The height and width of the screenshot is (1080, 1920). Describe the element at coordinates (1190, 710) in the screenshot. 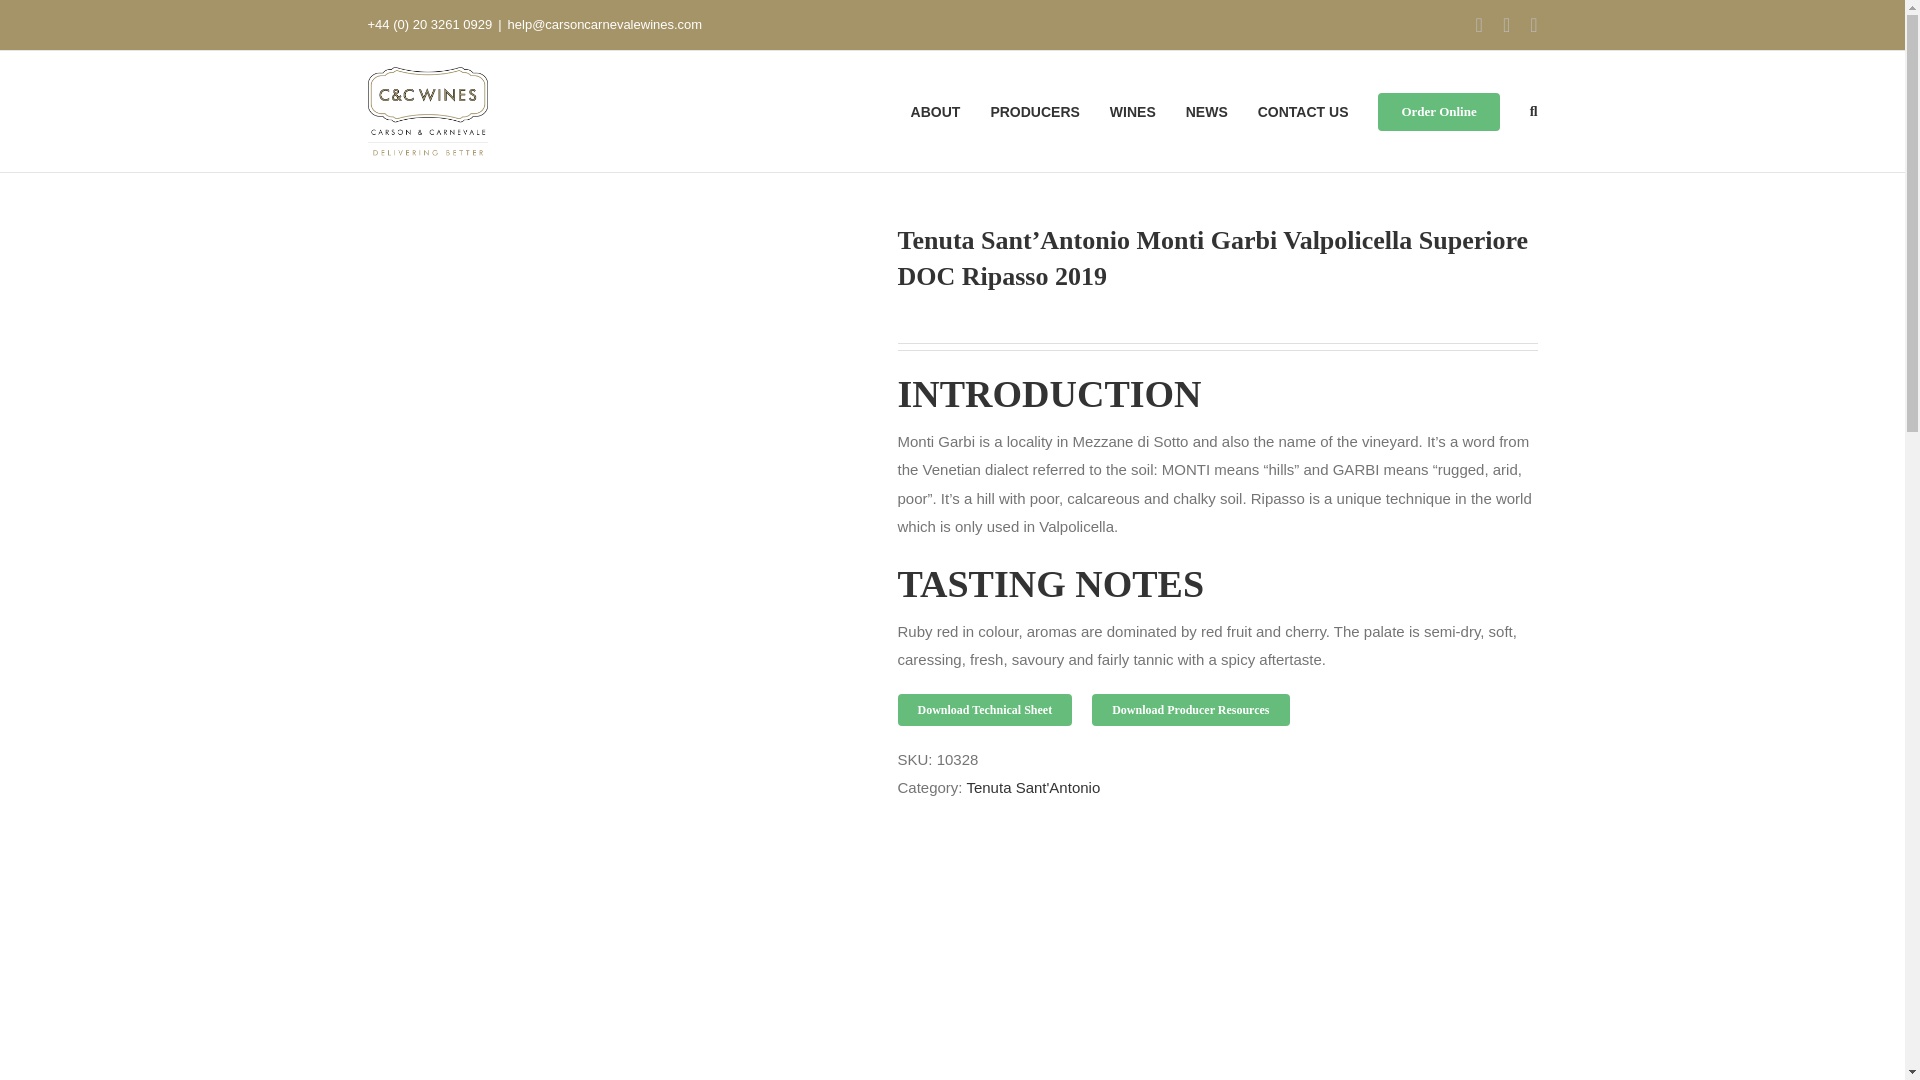

I see `Download Producer Resources` at that location.